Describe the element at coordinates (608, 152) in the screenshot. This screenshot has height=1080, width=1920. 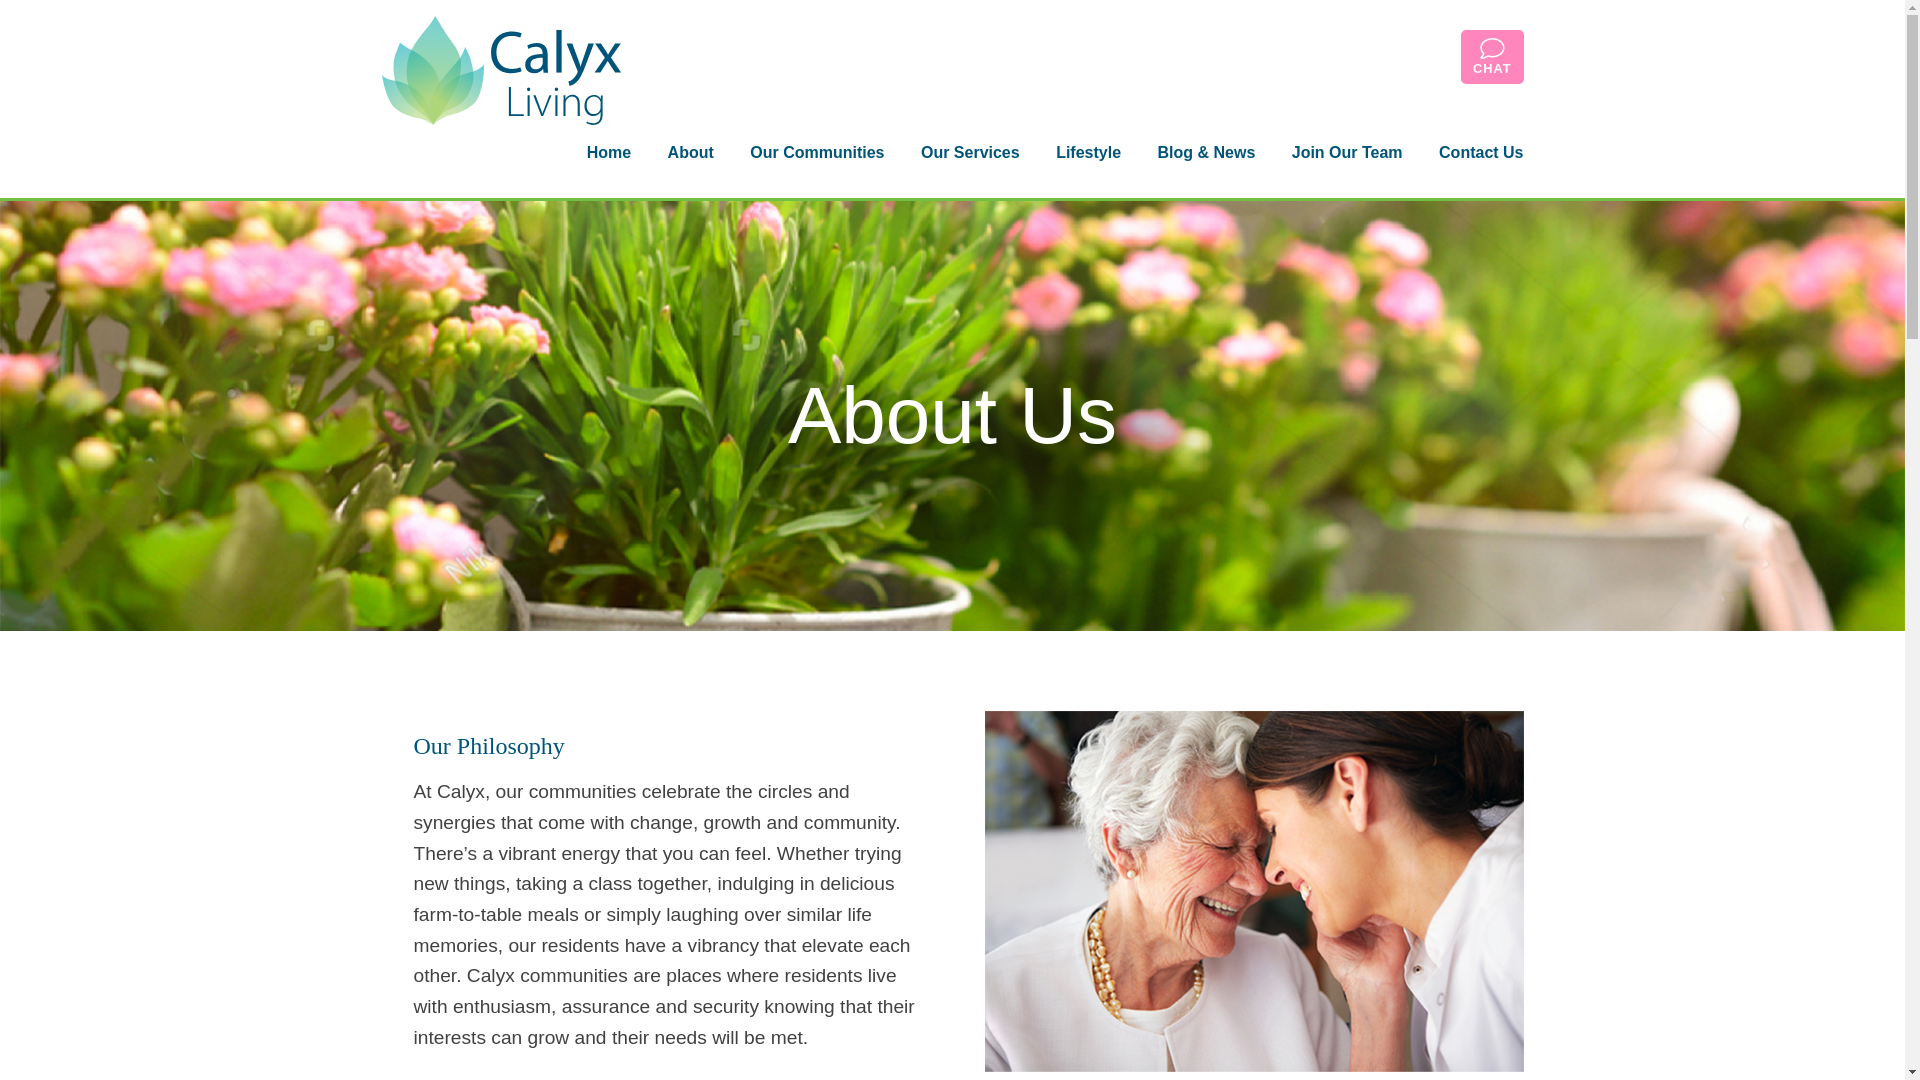
I see `Home` at that location.